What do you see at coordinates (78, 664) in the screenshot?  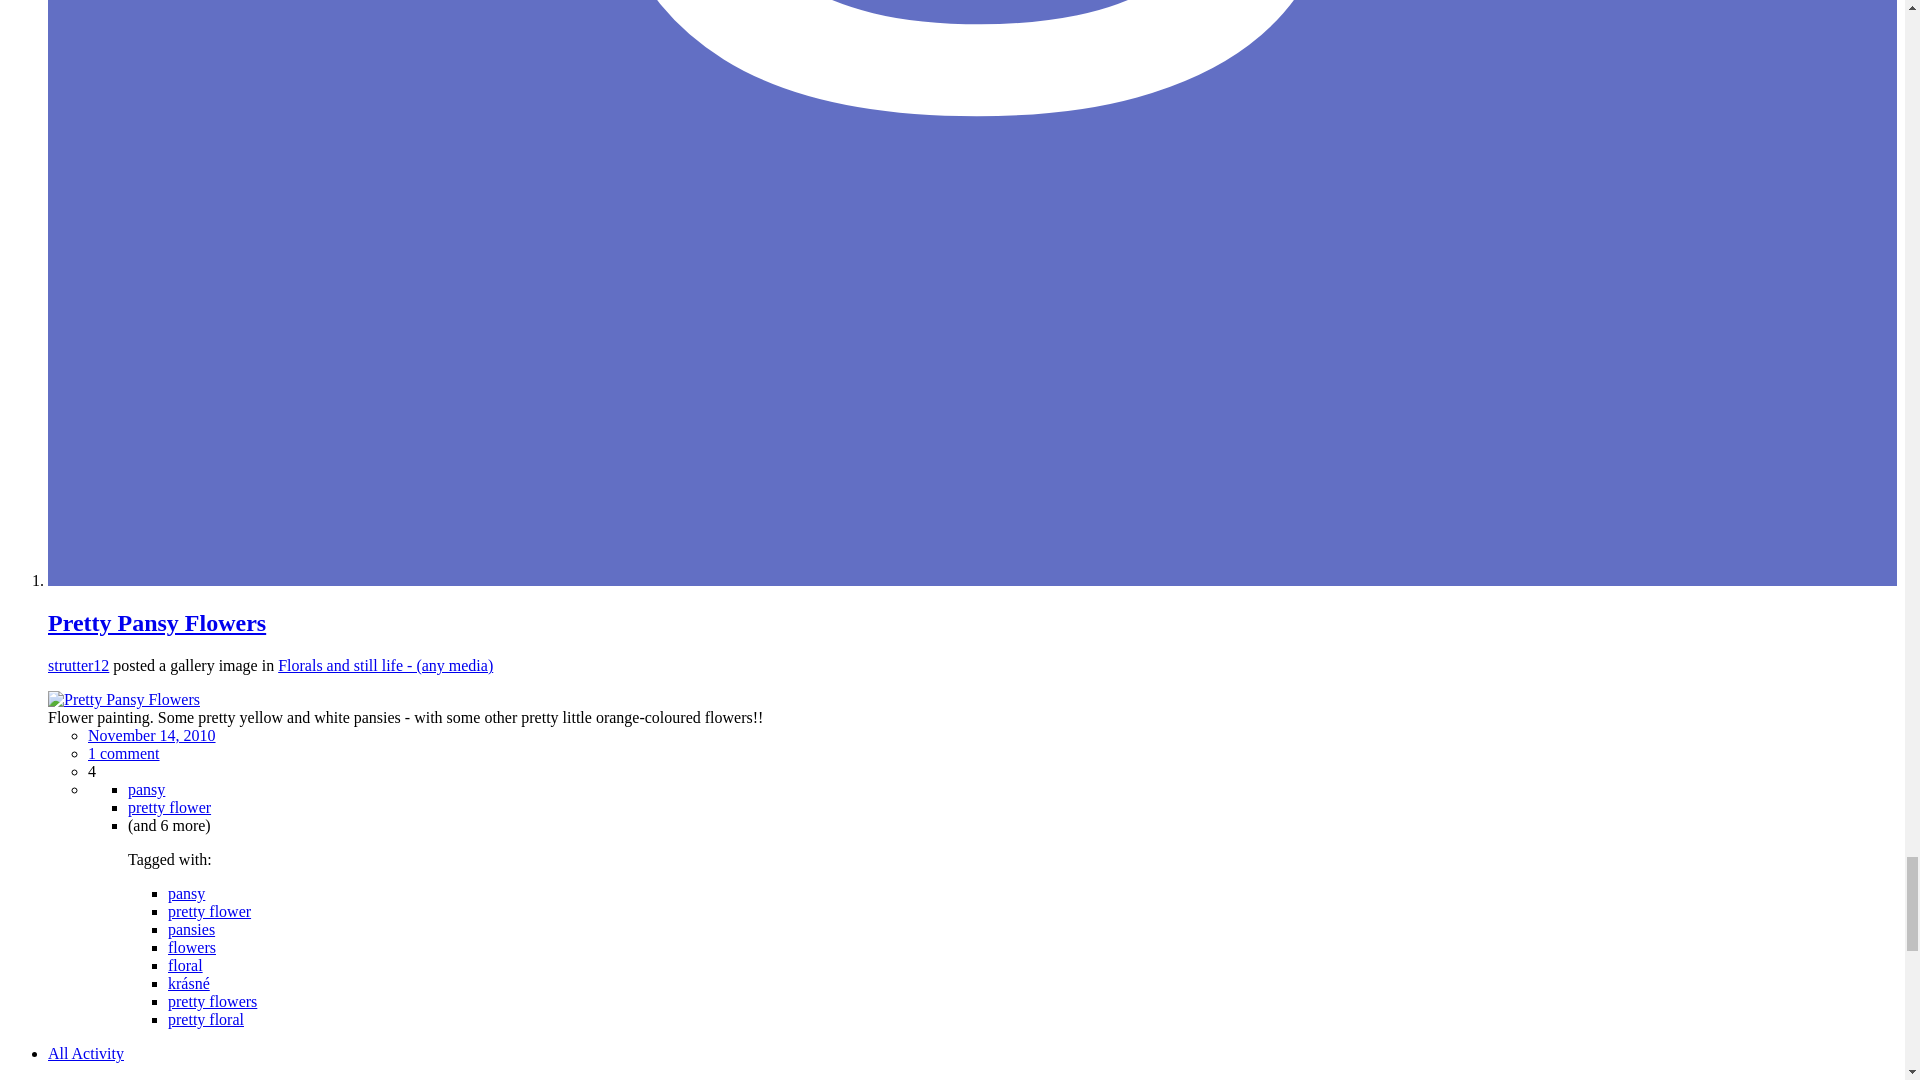 I see `Go to strutter12's profile` at bounding box center [78, 664].